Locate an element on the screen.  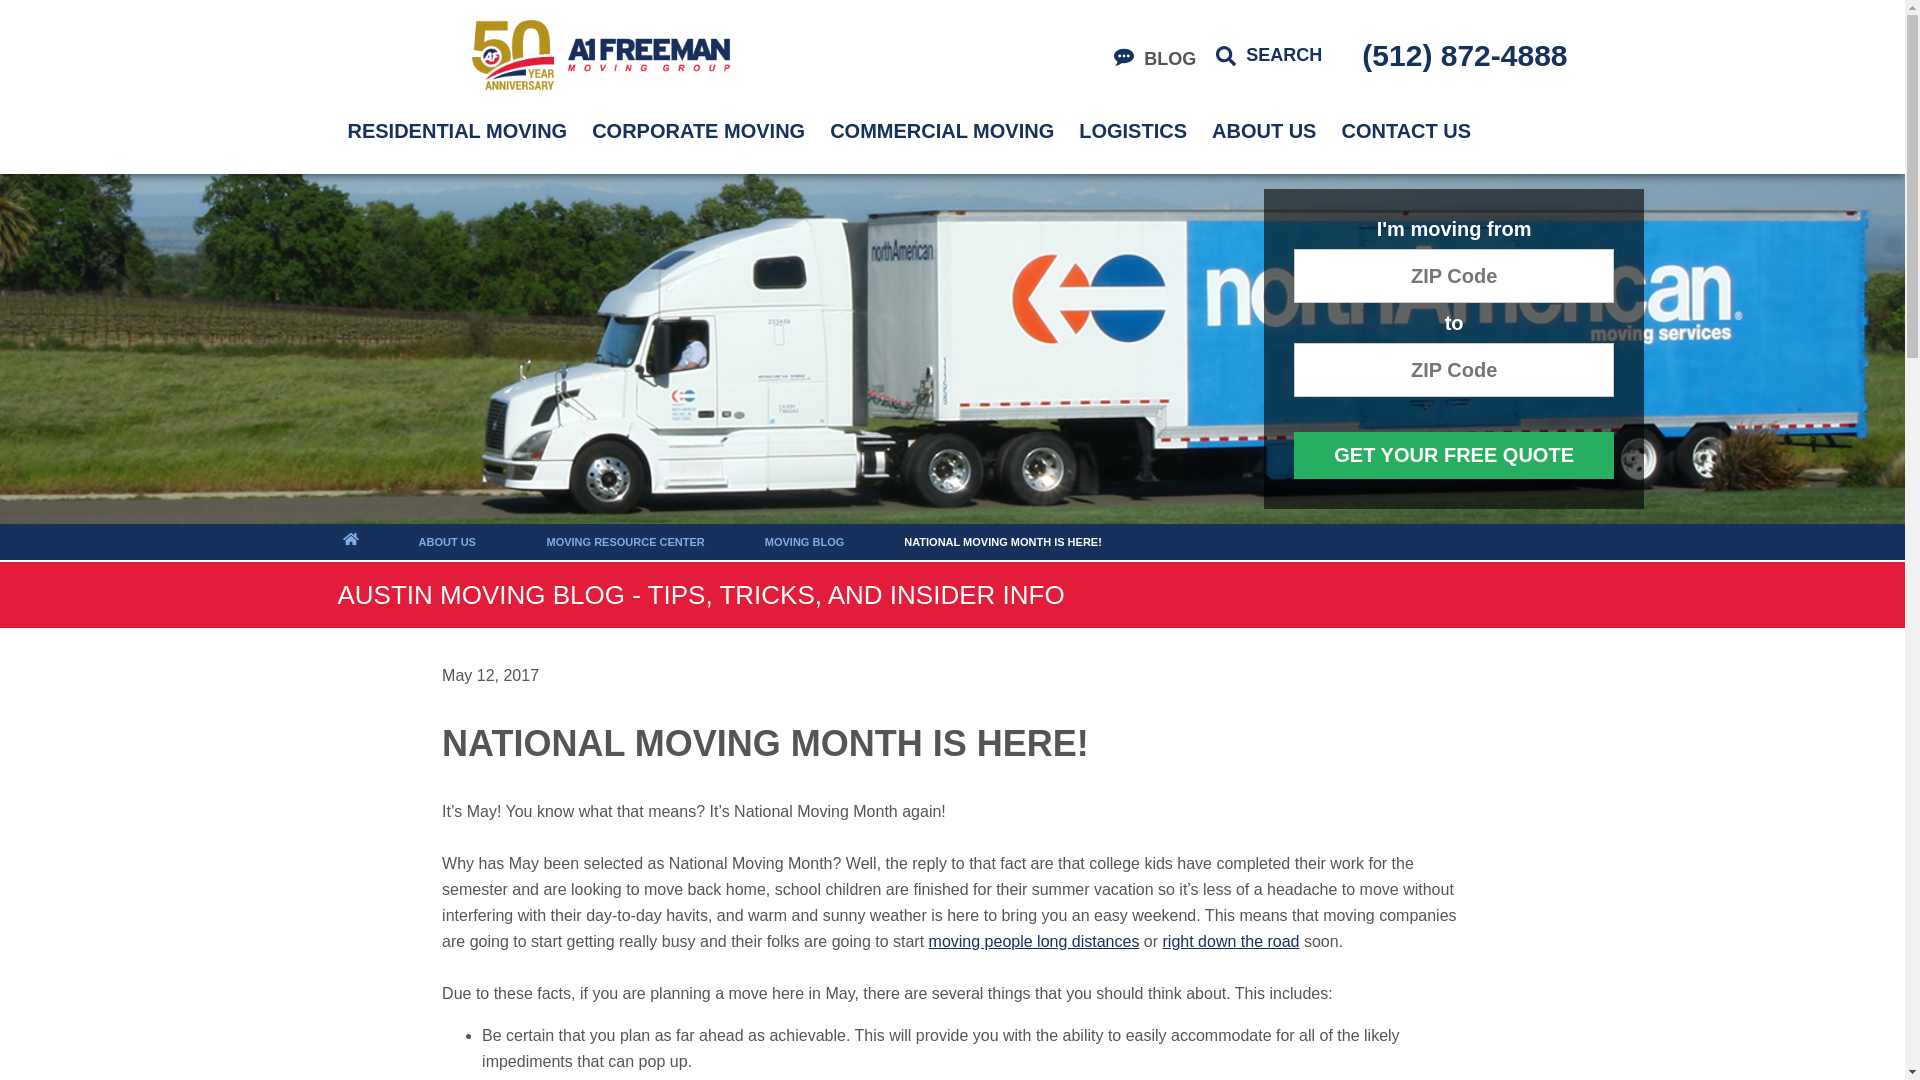
BLOG is located at coordinates (1154, 59).